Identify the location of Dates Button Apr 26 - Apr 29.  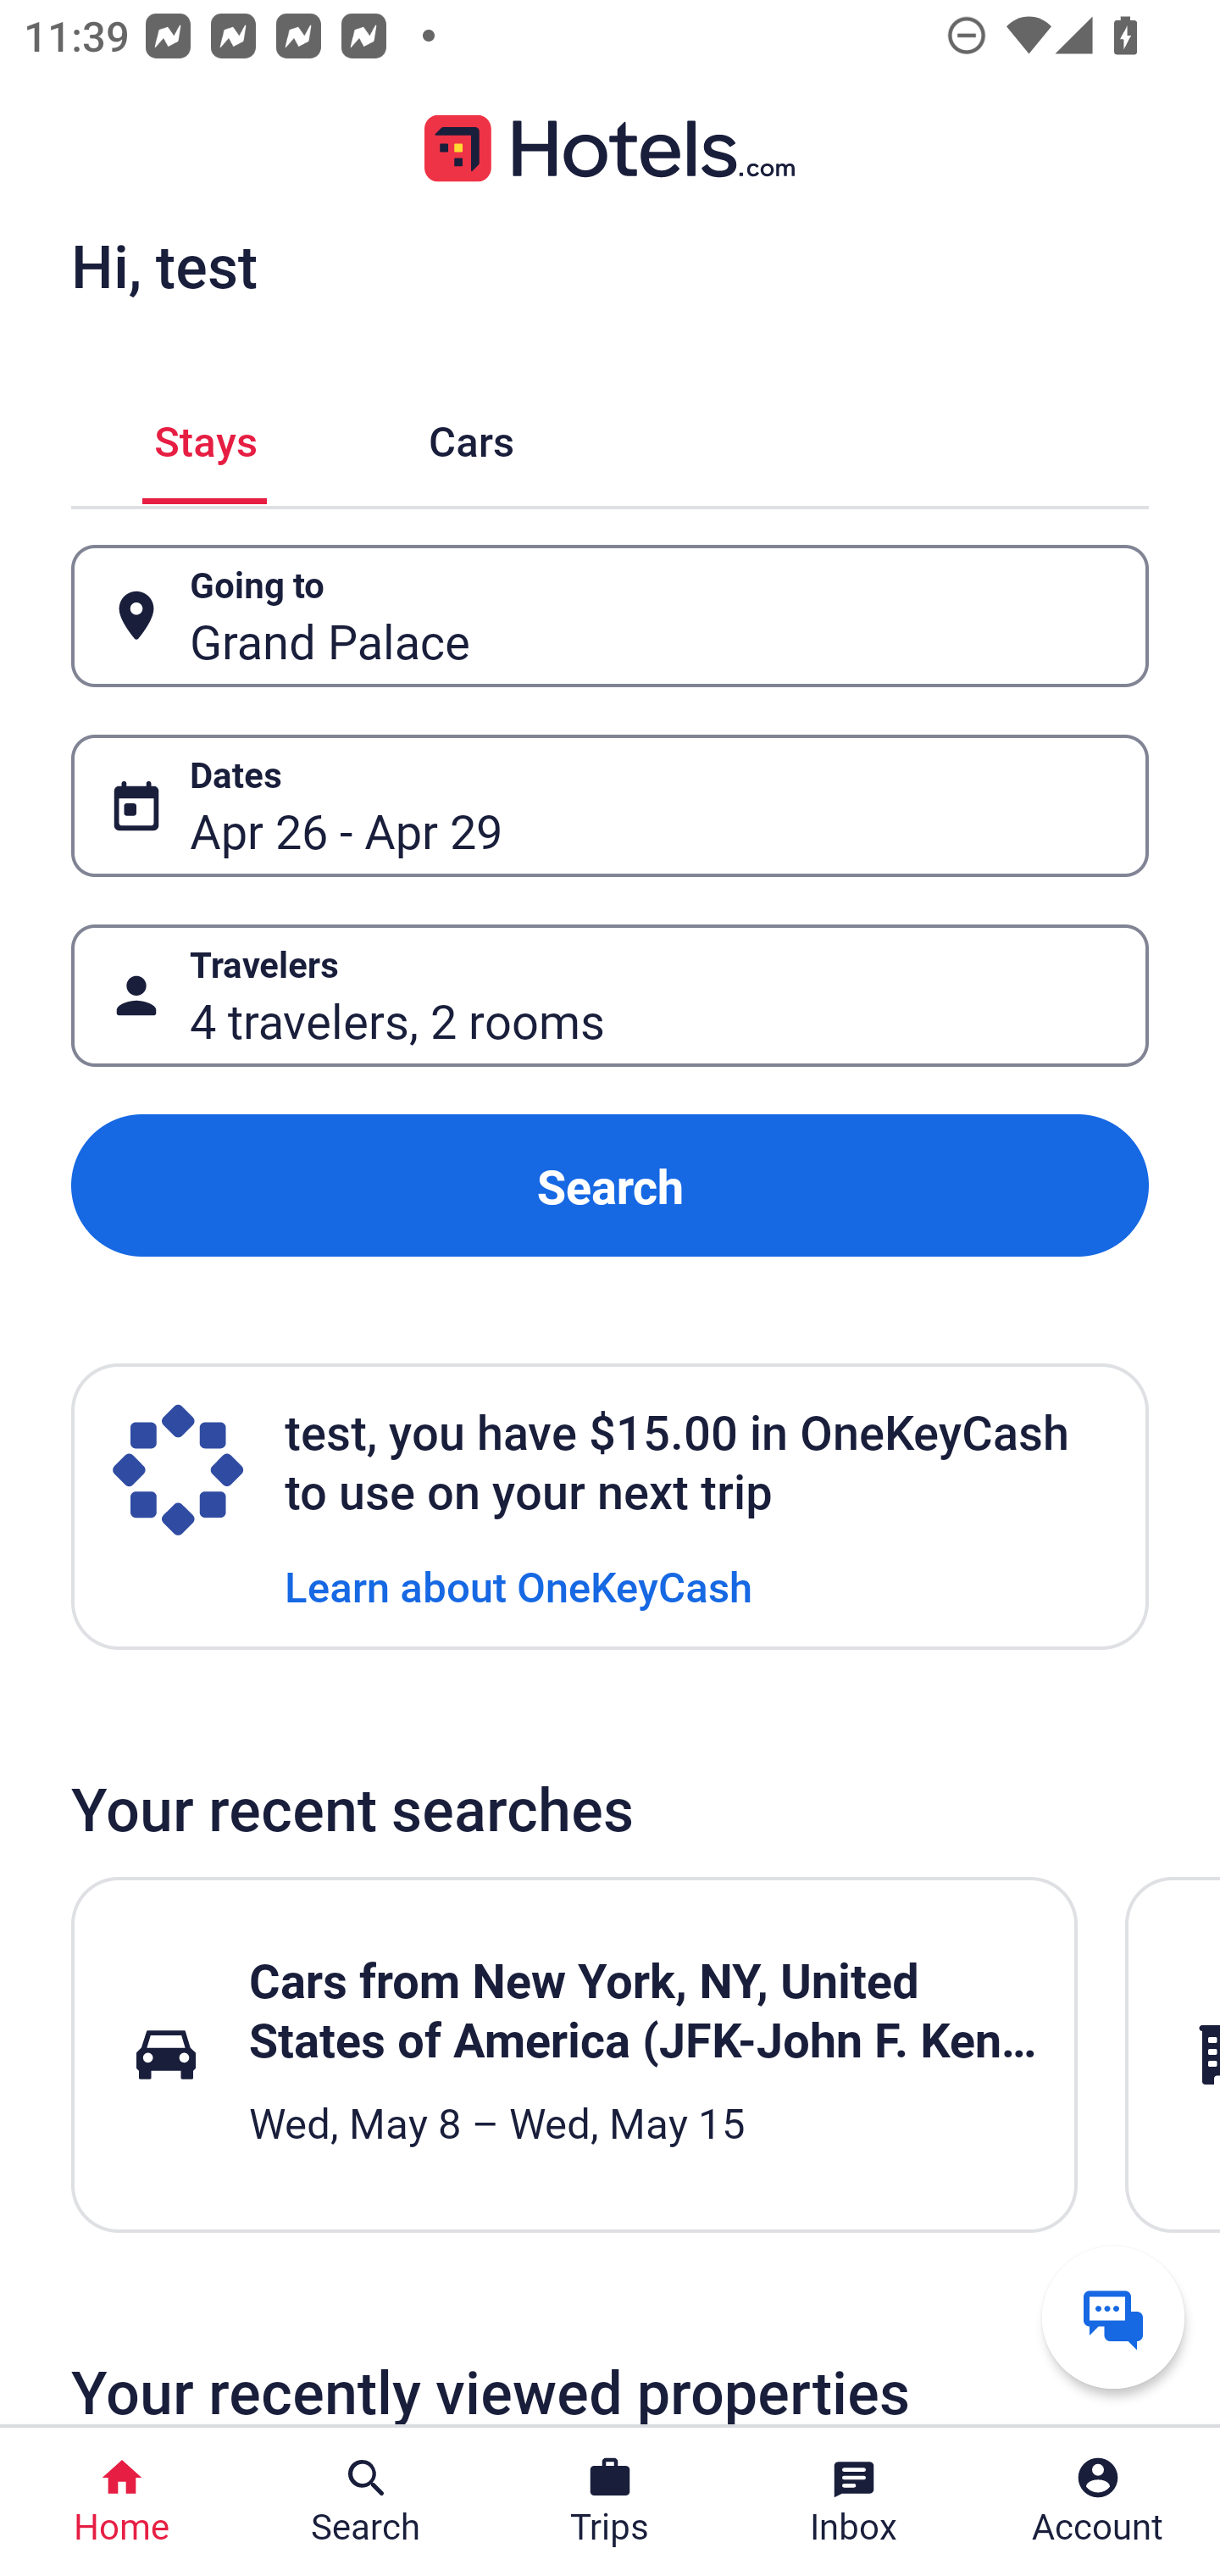
(610, 805).